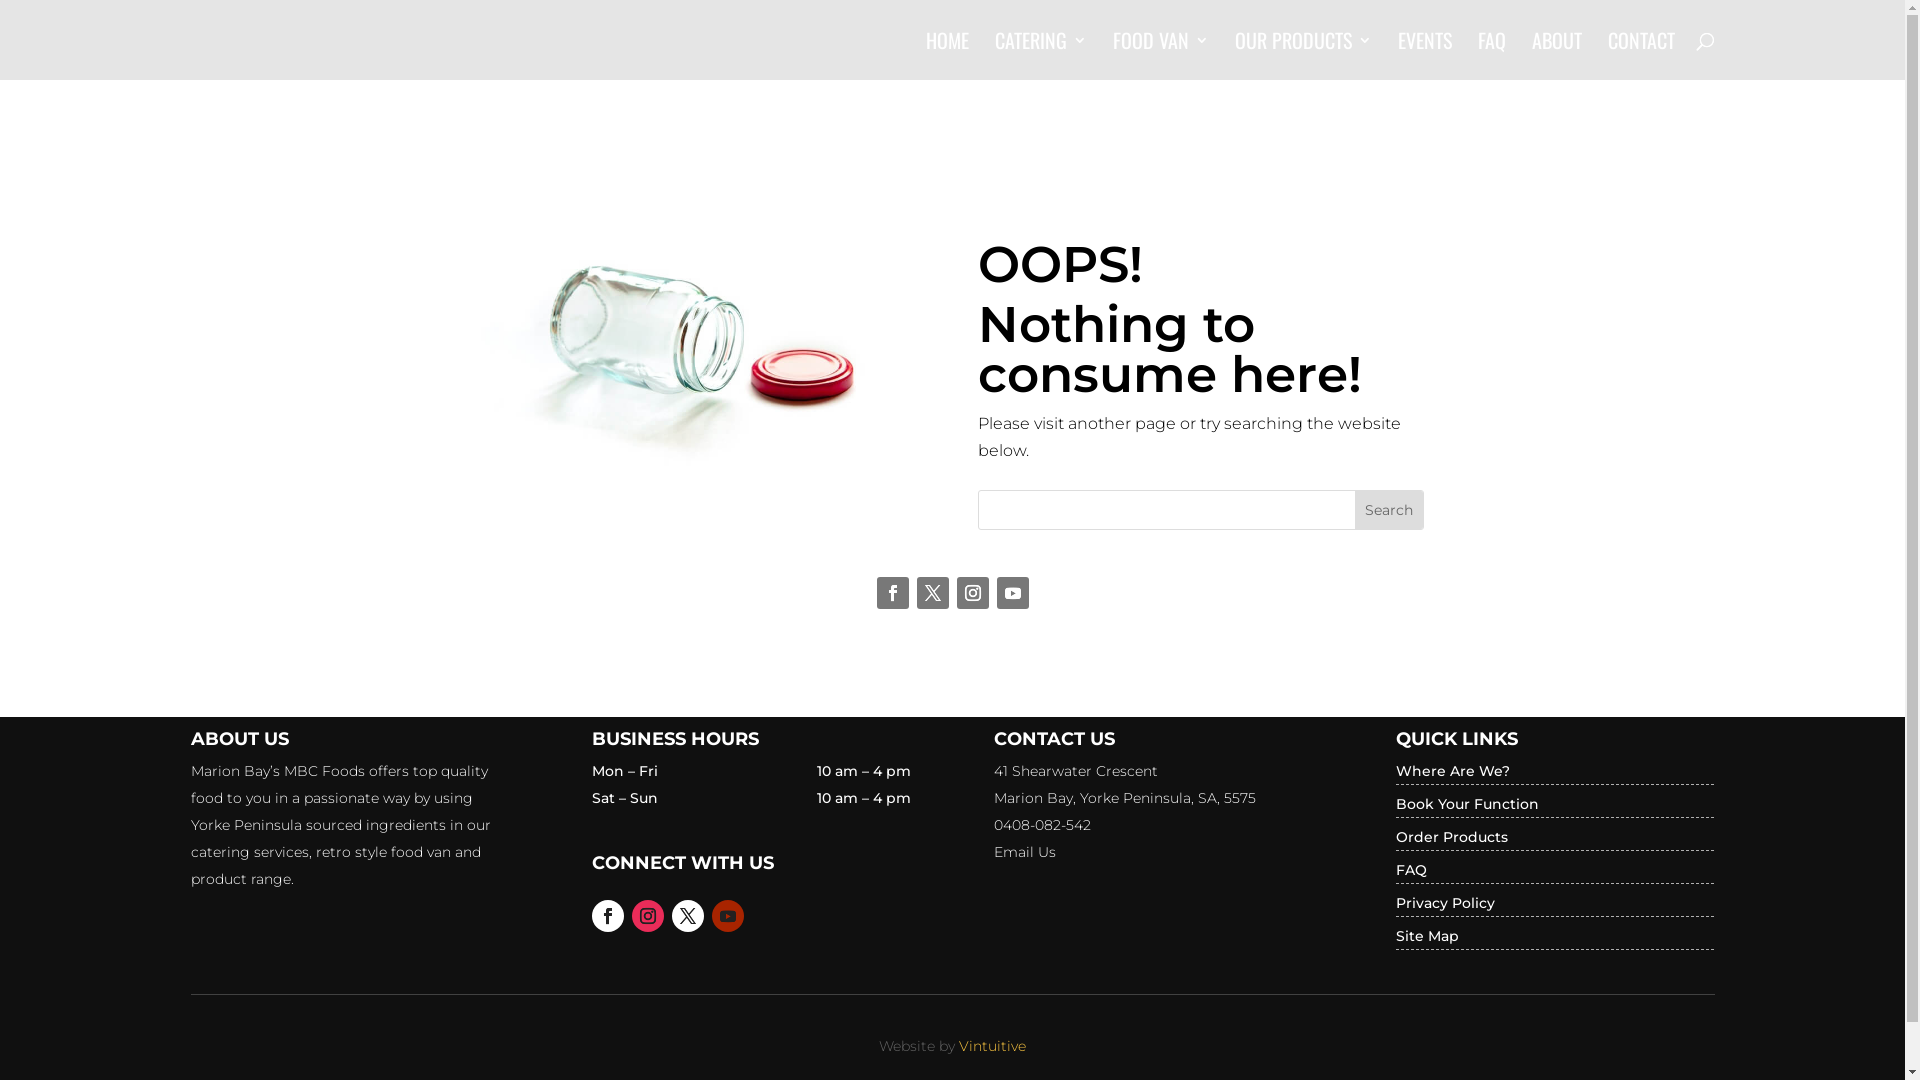 The height and width of the screenshot is (1080, 1920). Describe the element at coordinates (1428, 936) in the screenshot. I see `Site Map` at that location.